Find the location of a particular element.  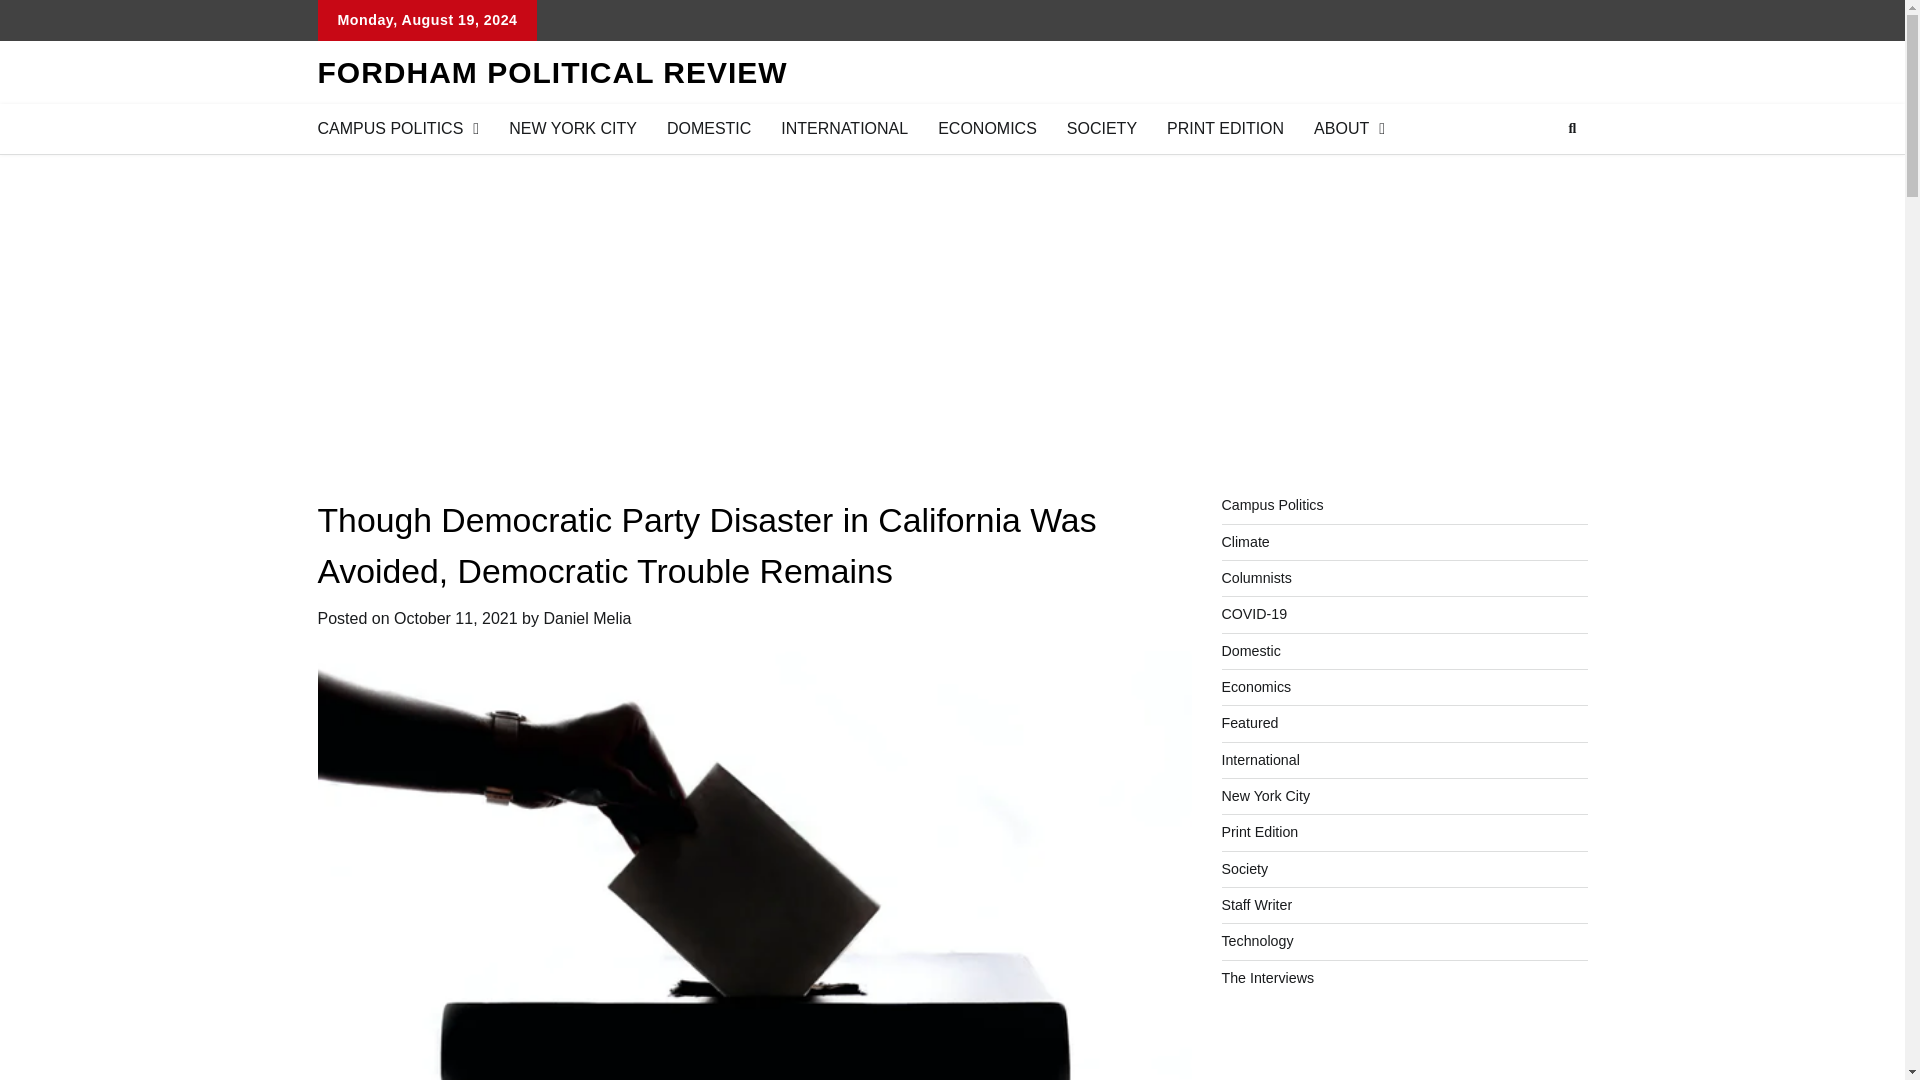

Search is located at coordinates (1572, 128).